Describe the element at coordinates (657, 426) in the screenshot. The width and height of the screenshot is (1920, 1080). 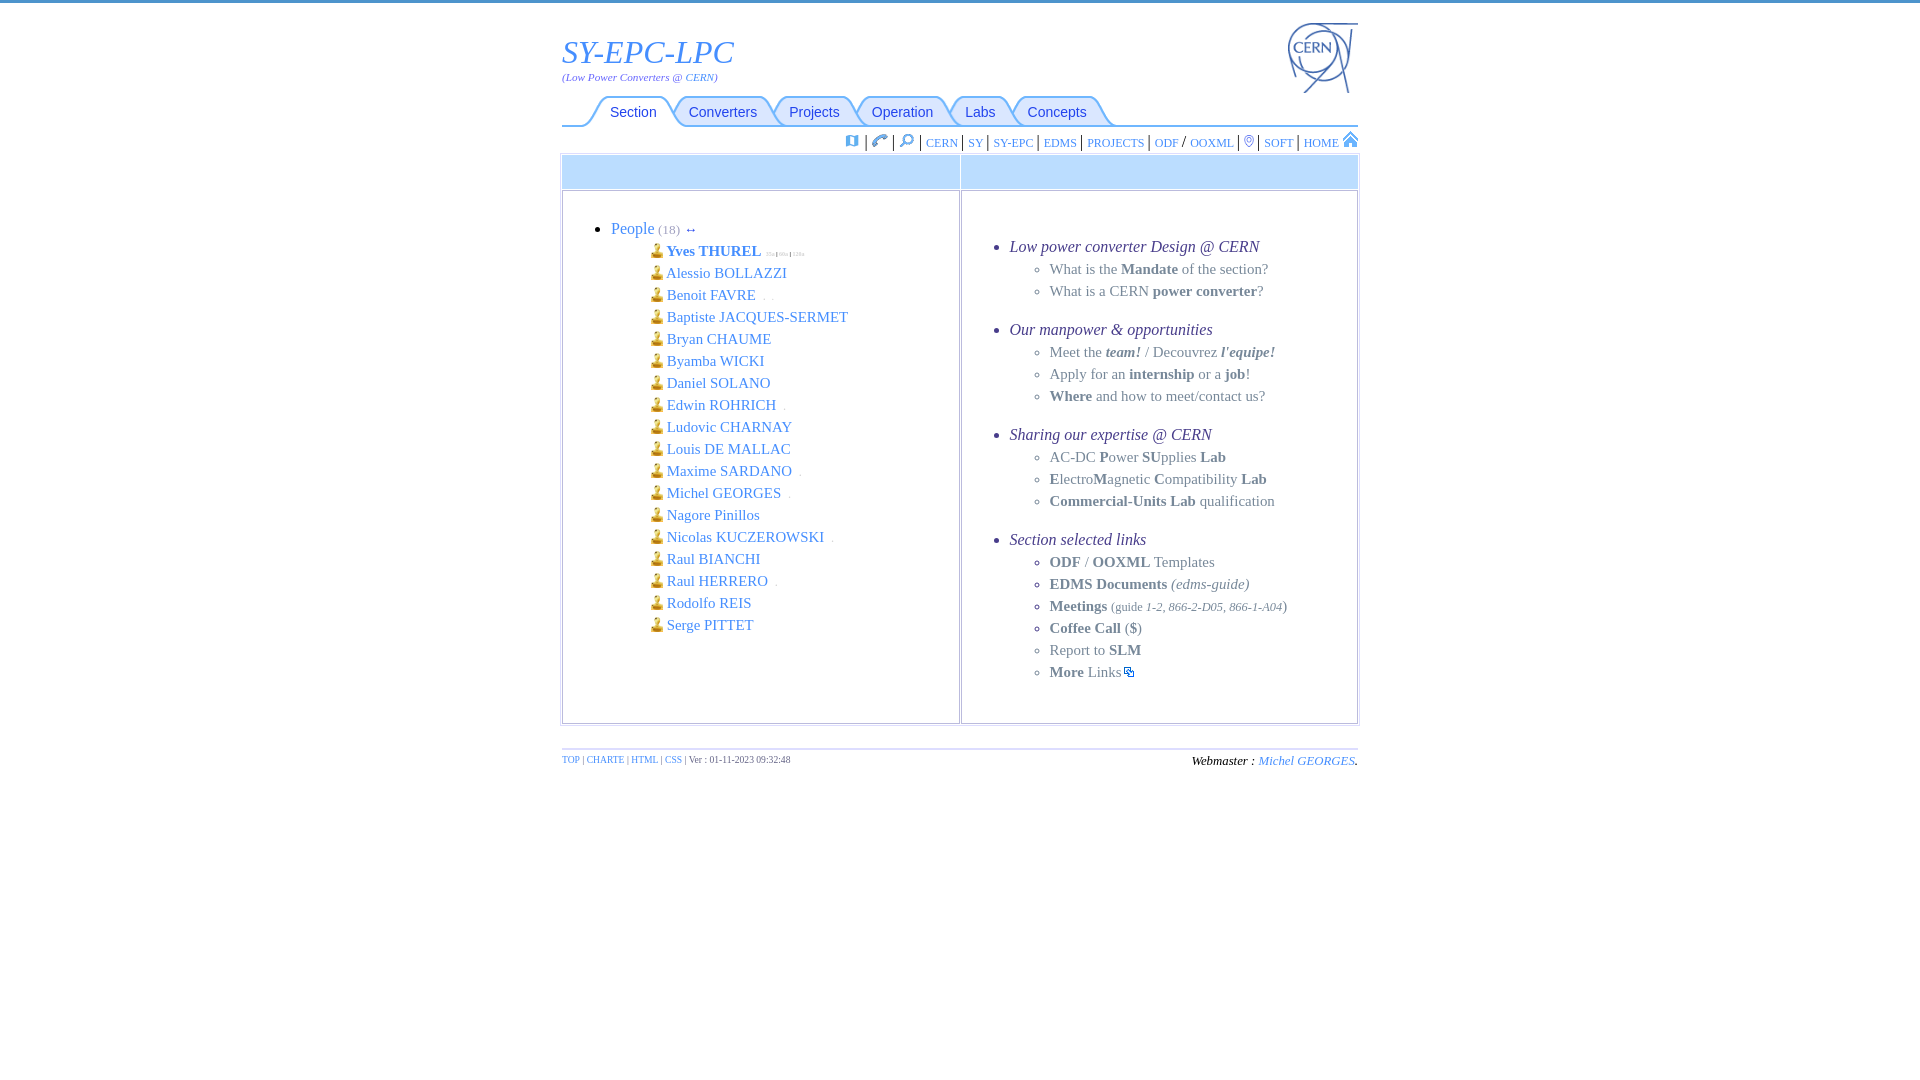
I see `Displays more about Ludovic CHARNAY` at that location.